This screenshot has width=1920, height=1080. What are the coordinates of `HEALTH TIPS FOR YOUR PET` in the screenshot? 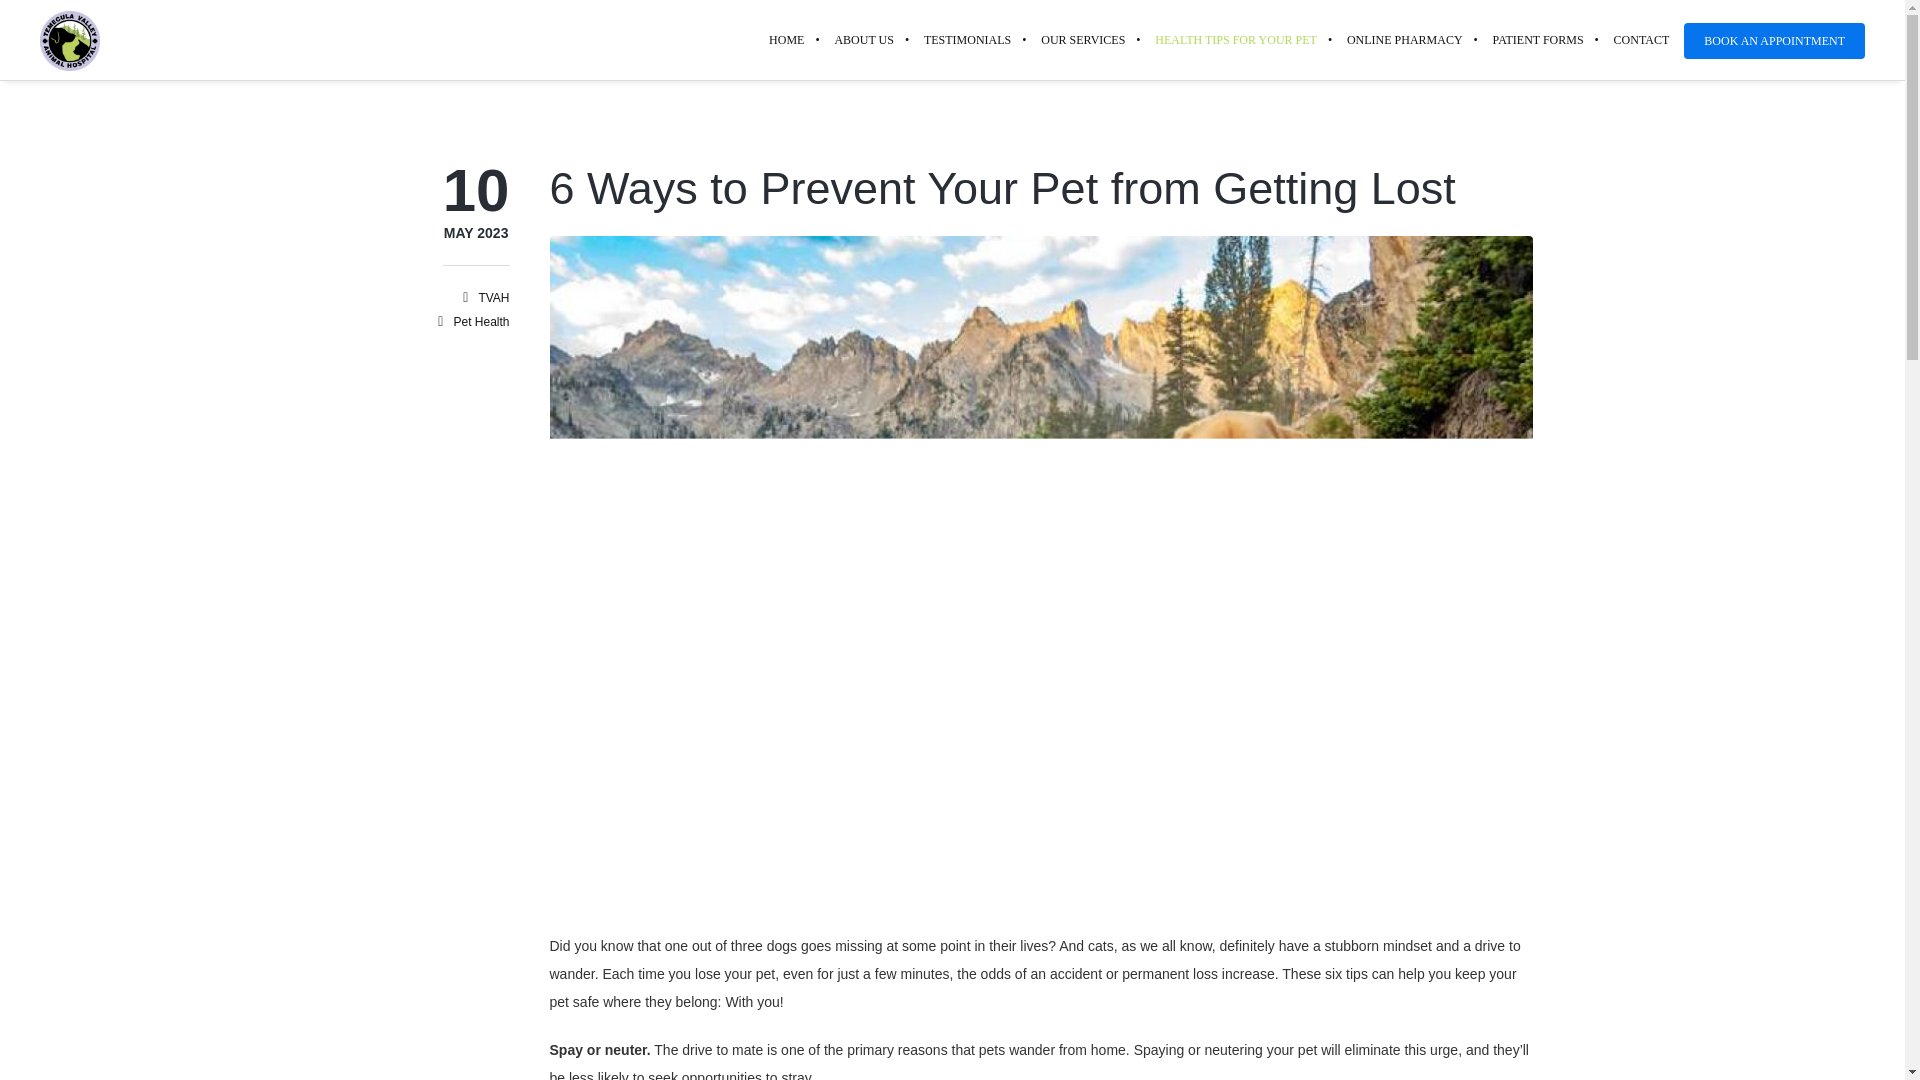 It's located at (1236, 40).